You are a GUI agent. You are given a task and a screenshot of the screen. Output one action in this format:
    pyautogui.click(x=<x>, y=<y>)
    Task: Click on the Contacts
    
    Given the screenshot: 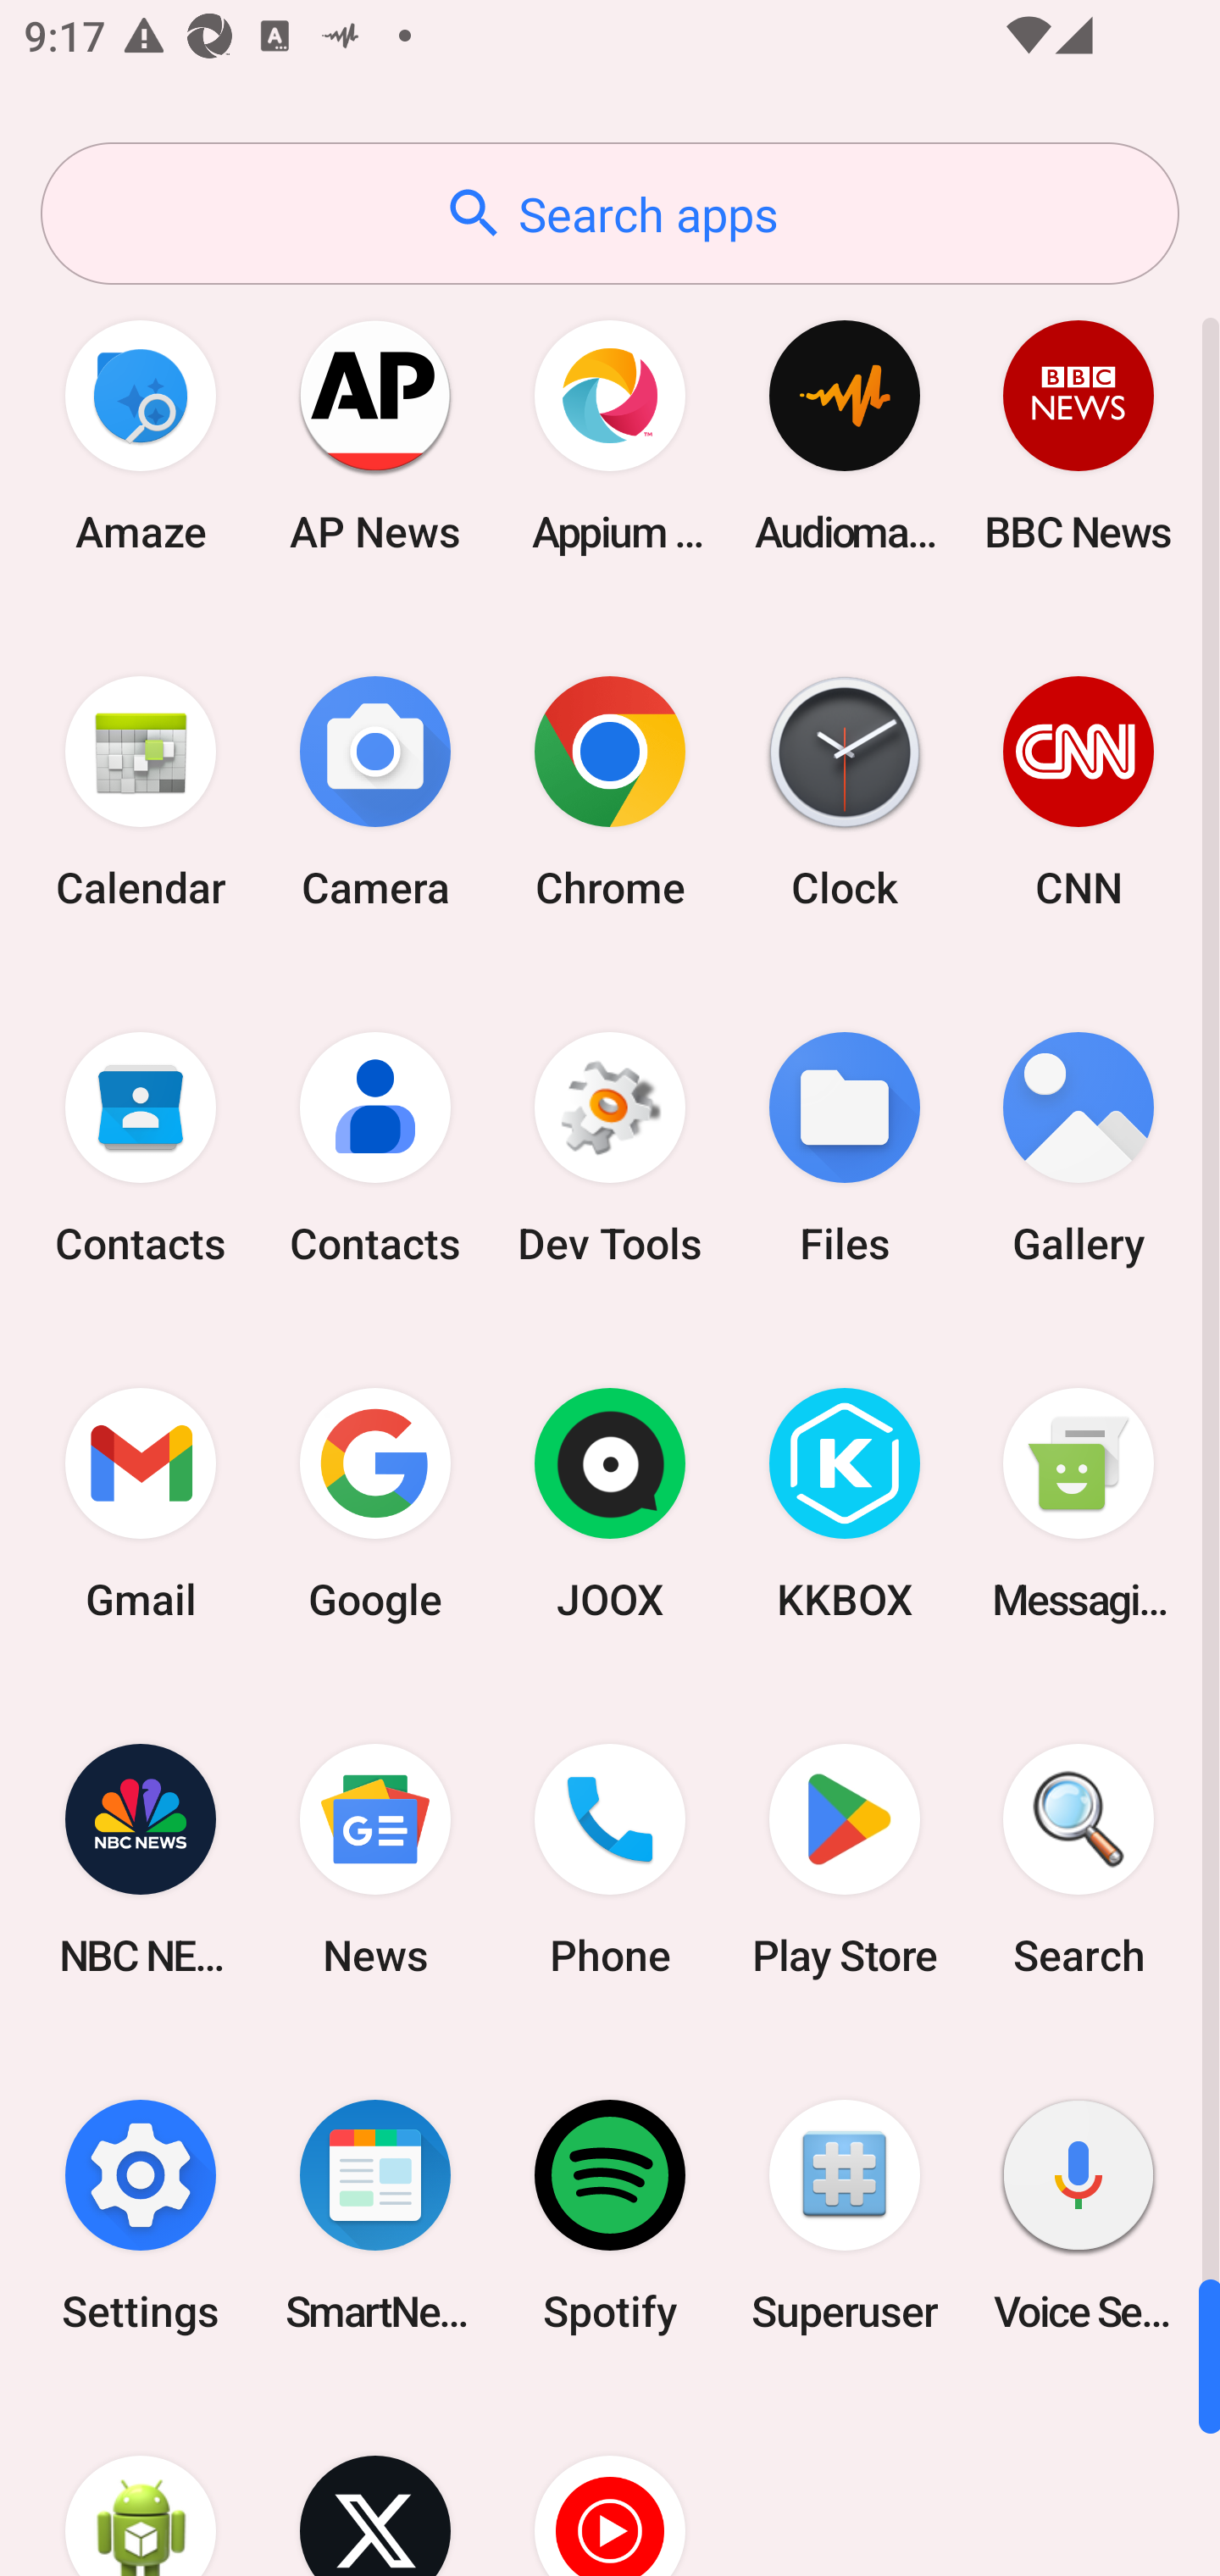 What is the action you would take?
    pyautogui.click(x=375, y=1149)
    